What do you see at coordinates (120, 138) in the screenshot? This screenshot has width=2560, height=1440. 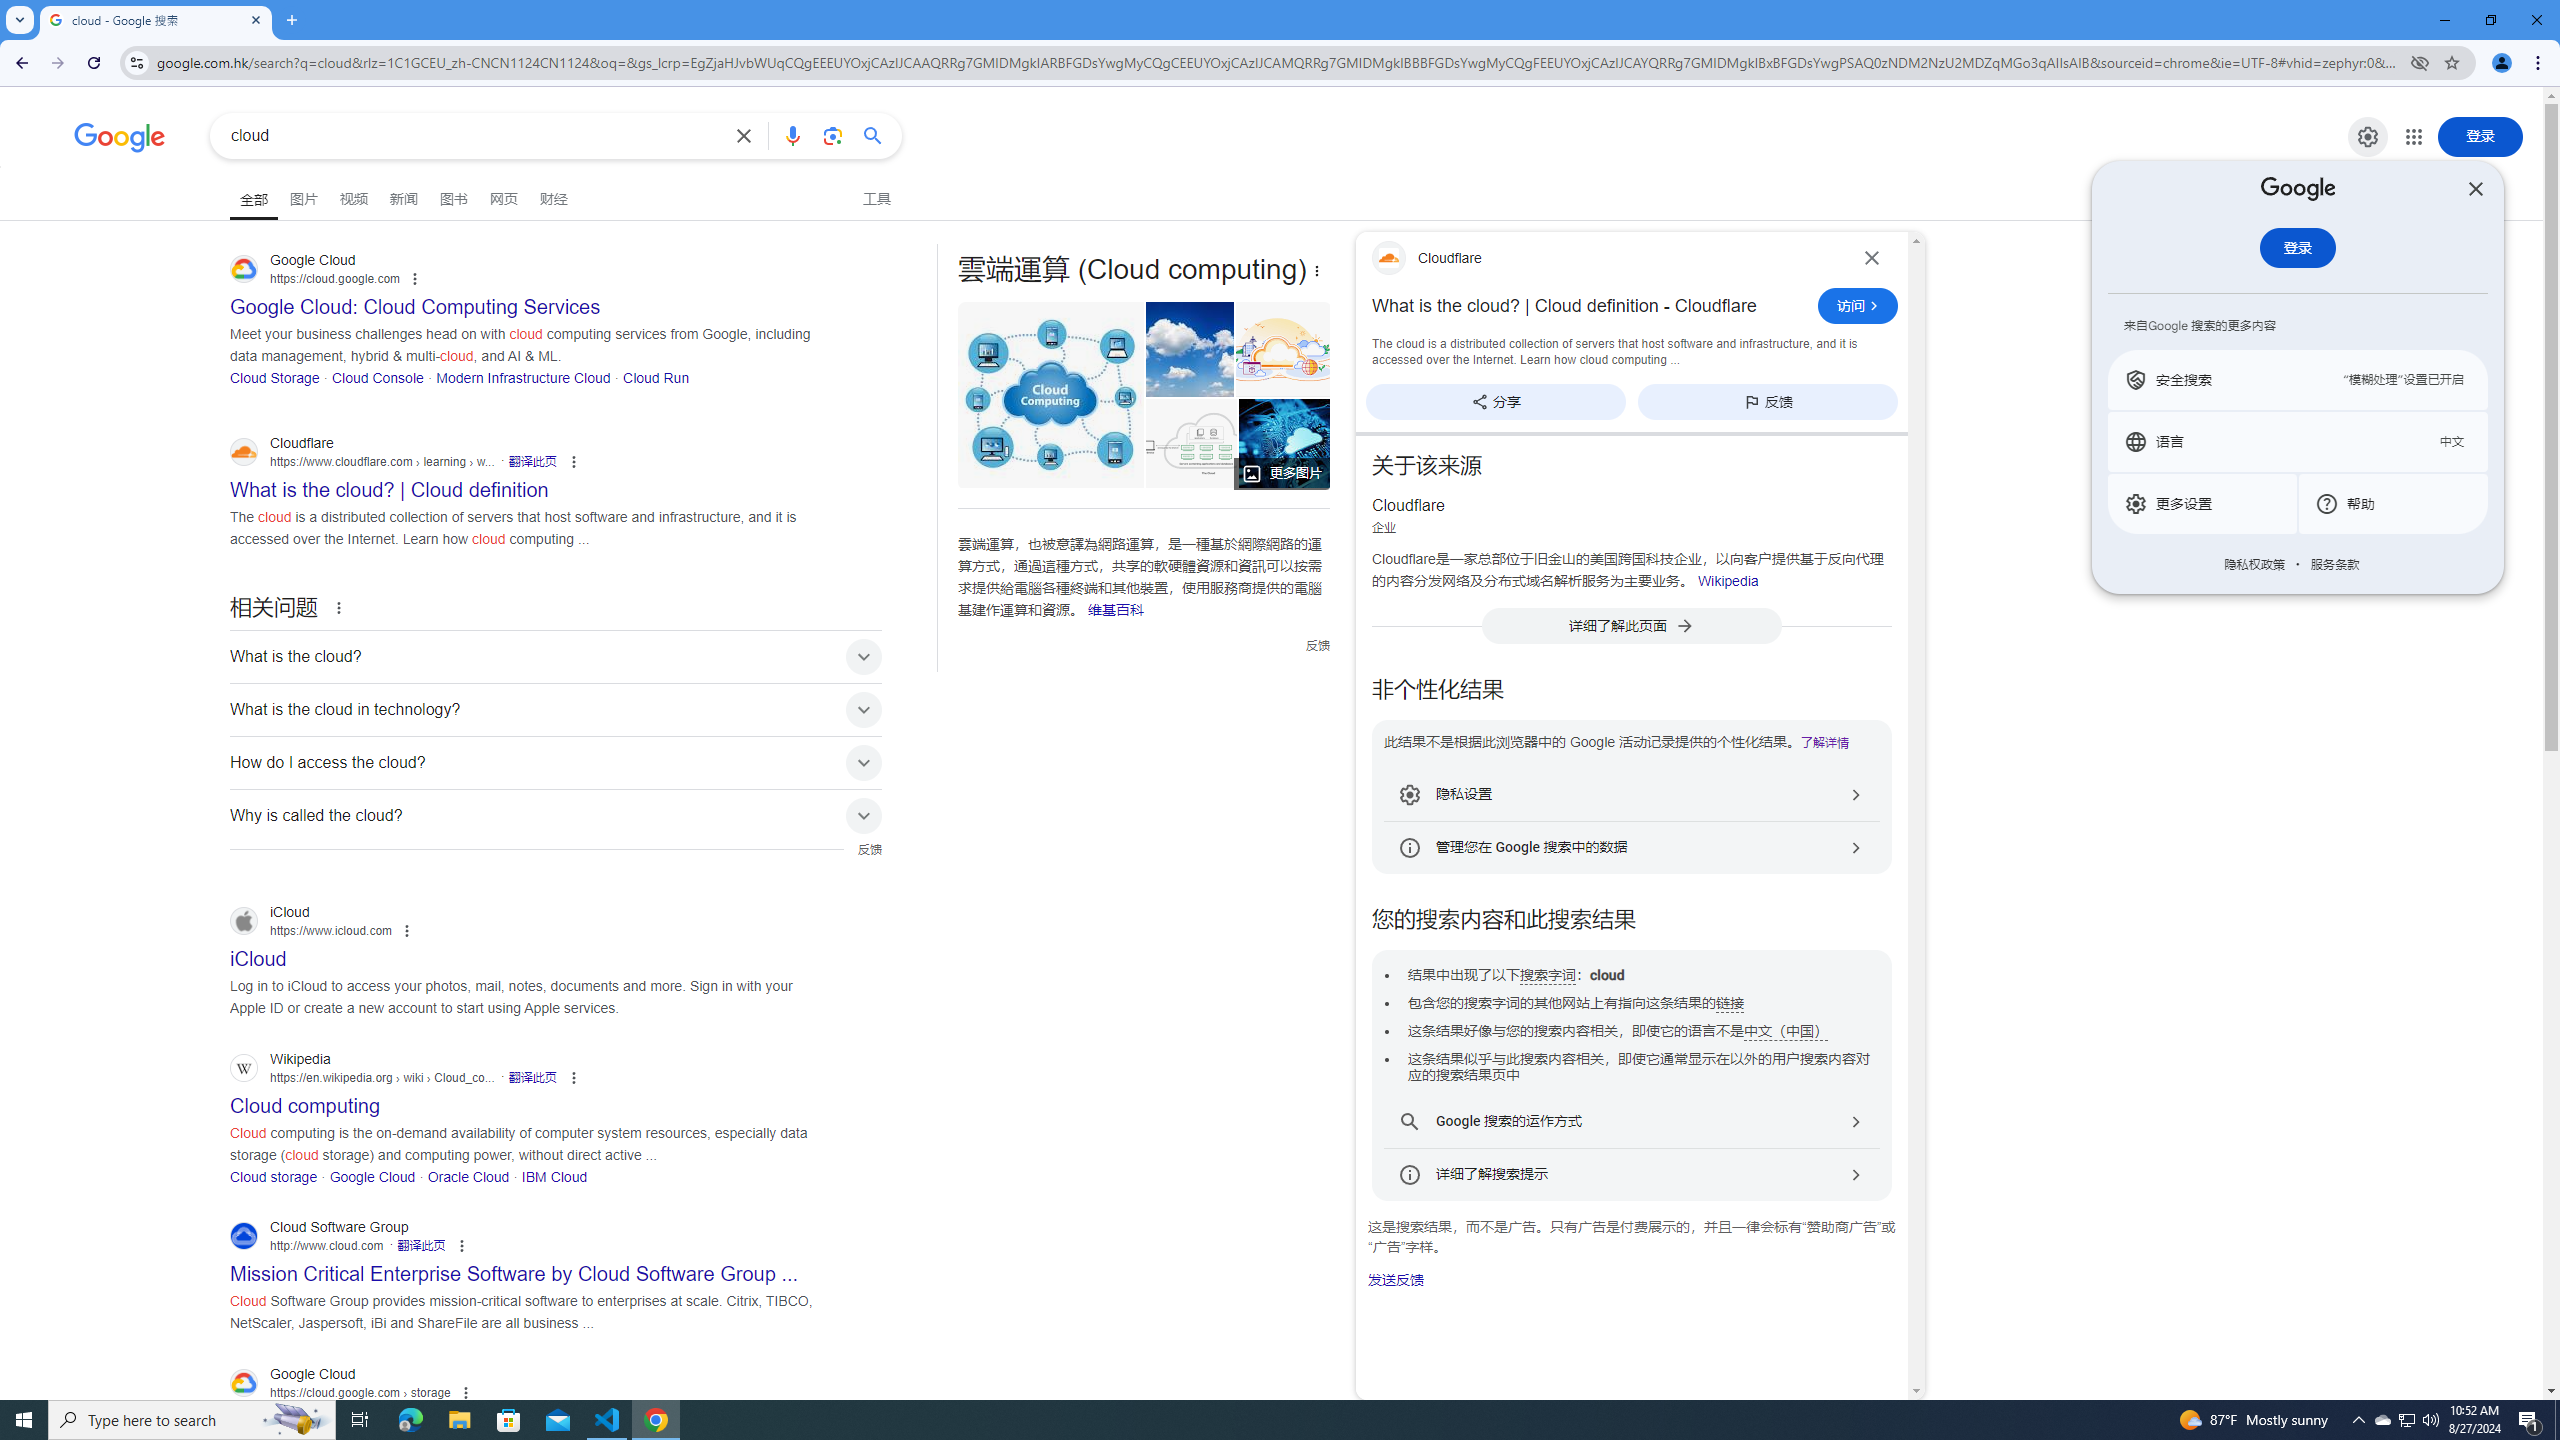 I see `Google` at bounding box center [120, 138].